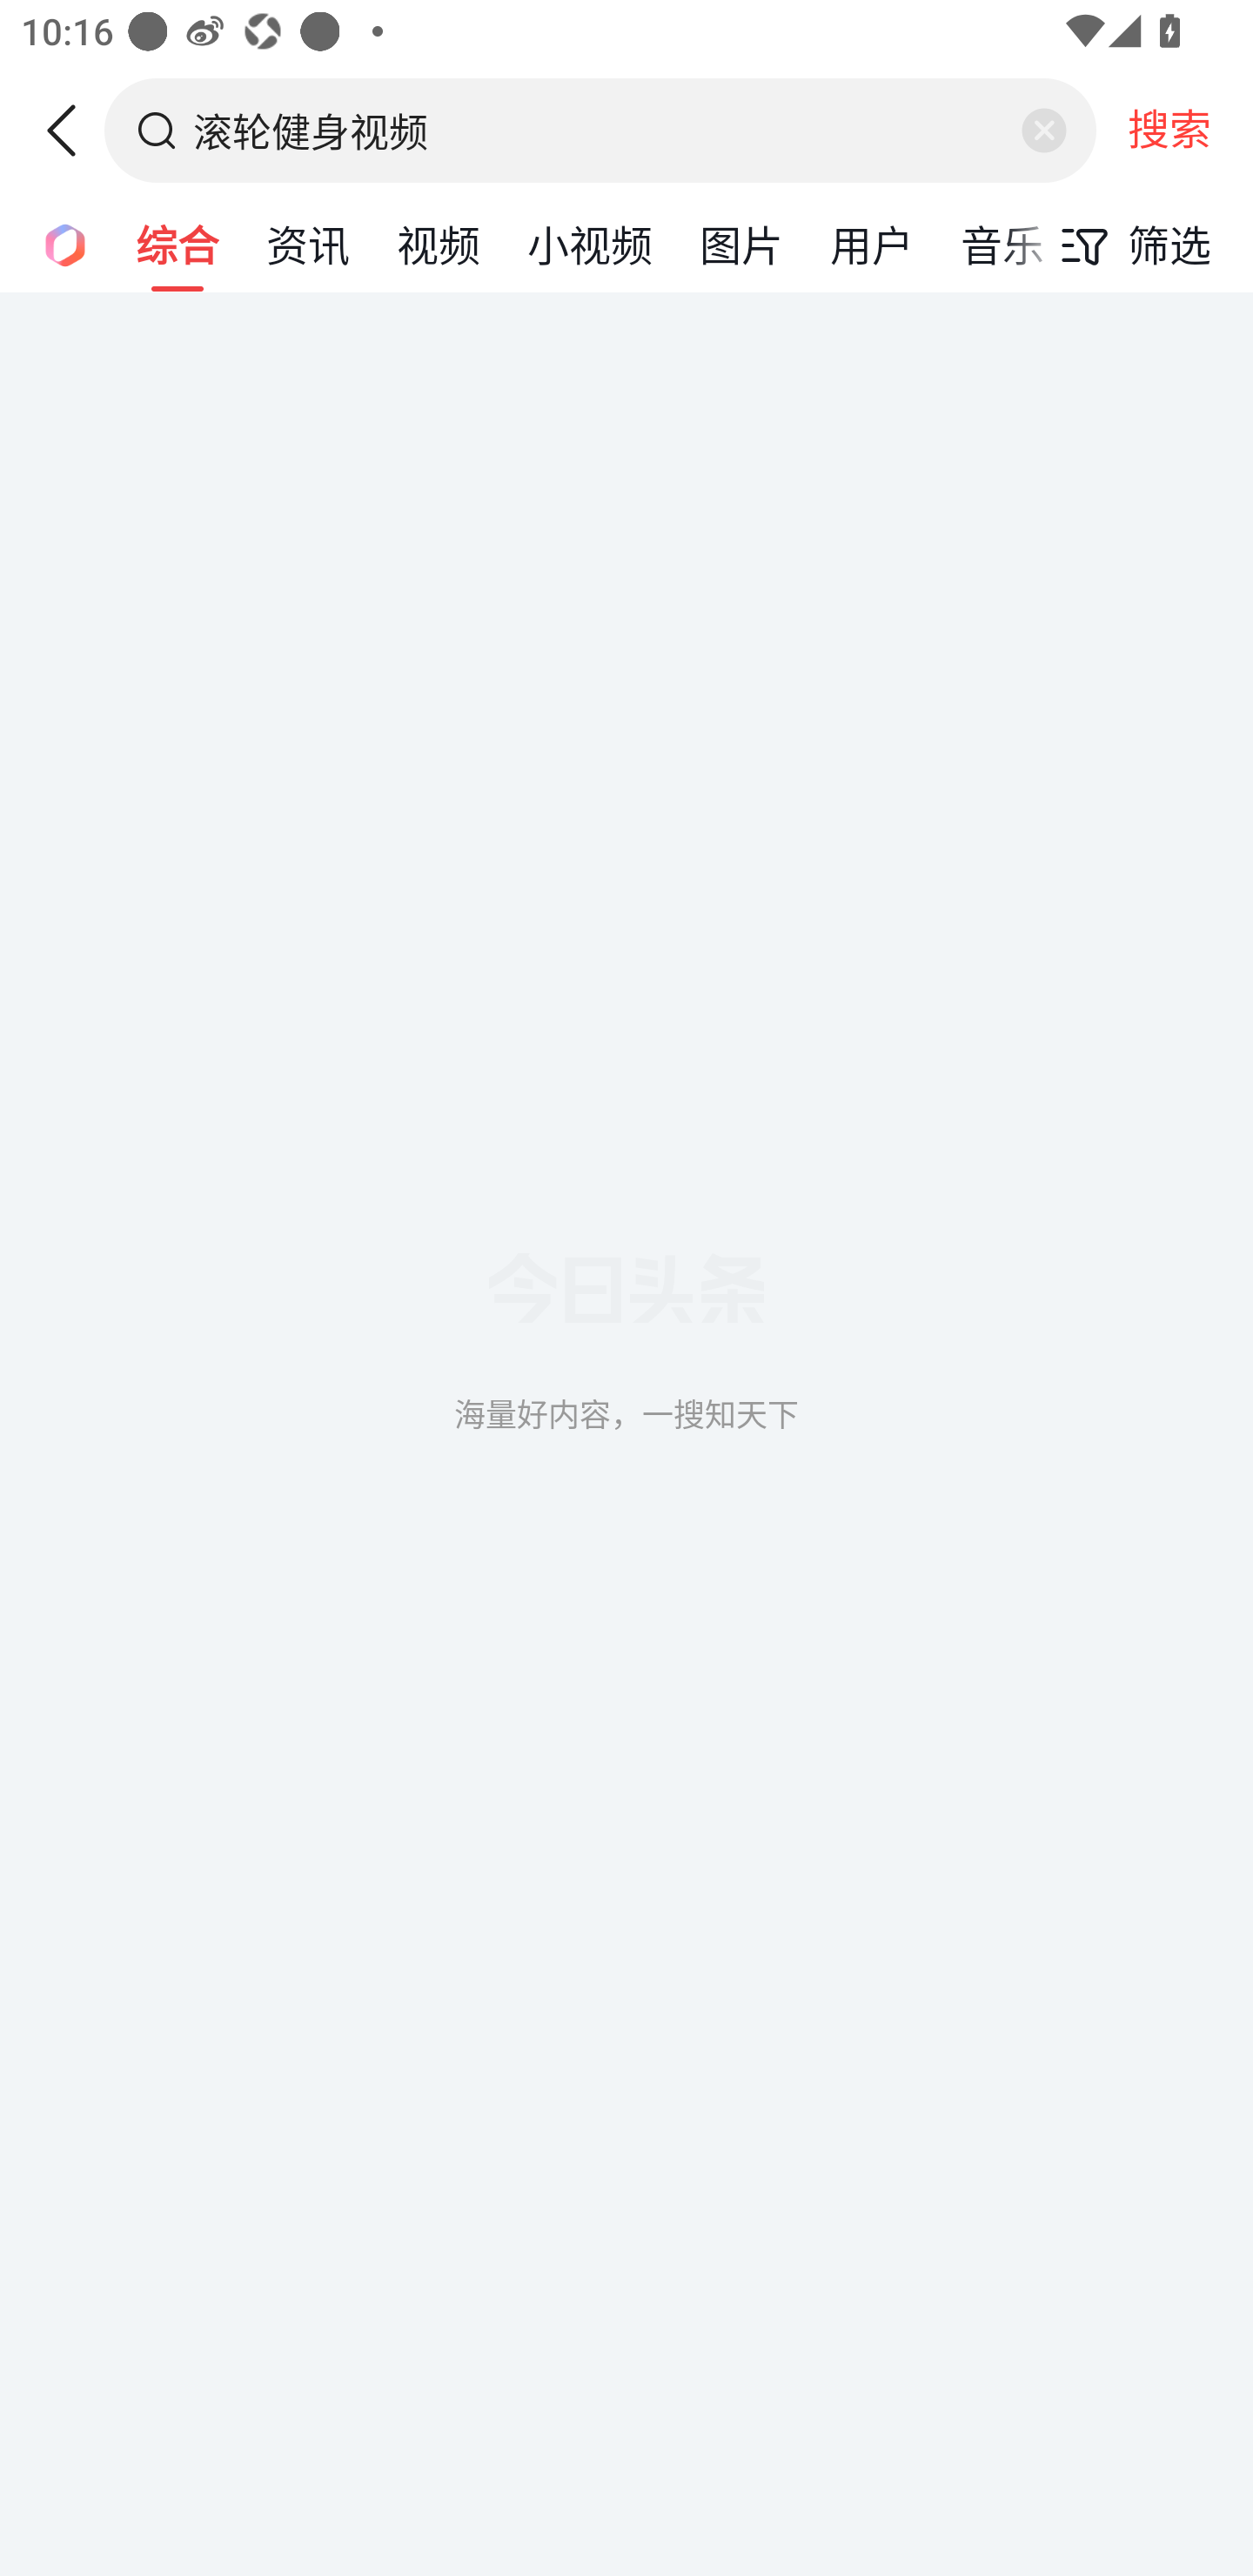  I want to click on 搜索, so click(1169, 130).